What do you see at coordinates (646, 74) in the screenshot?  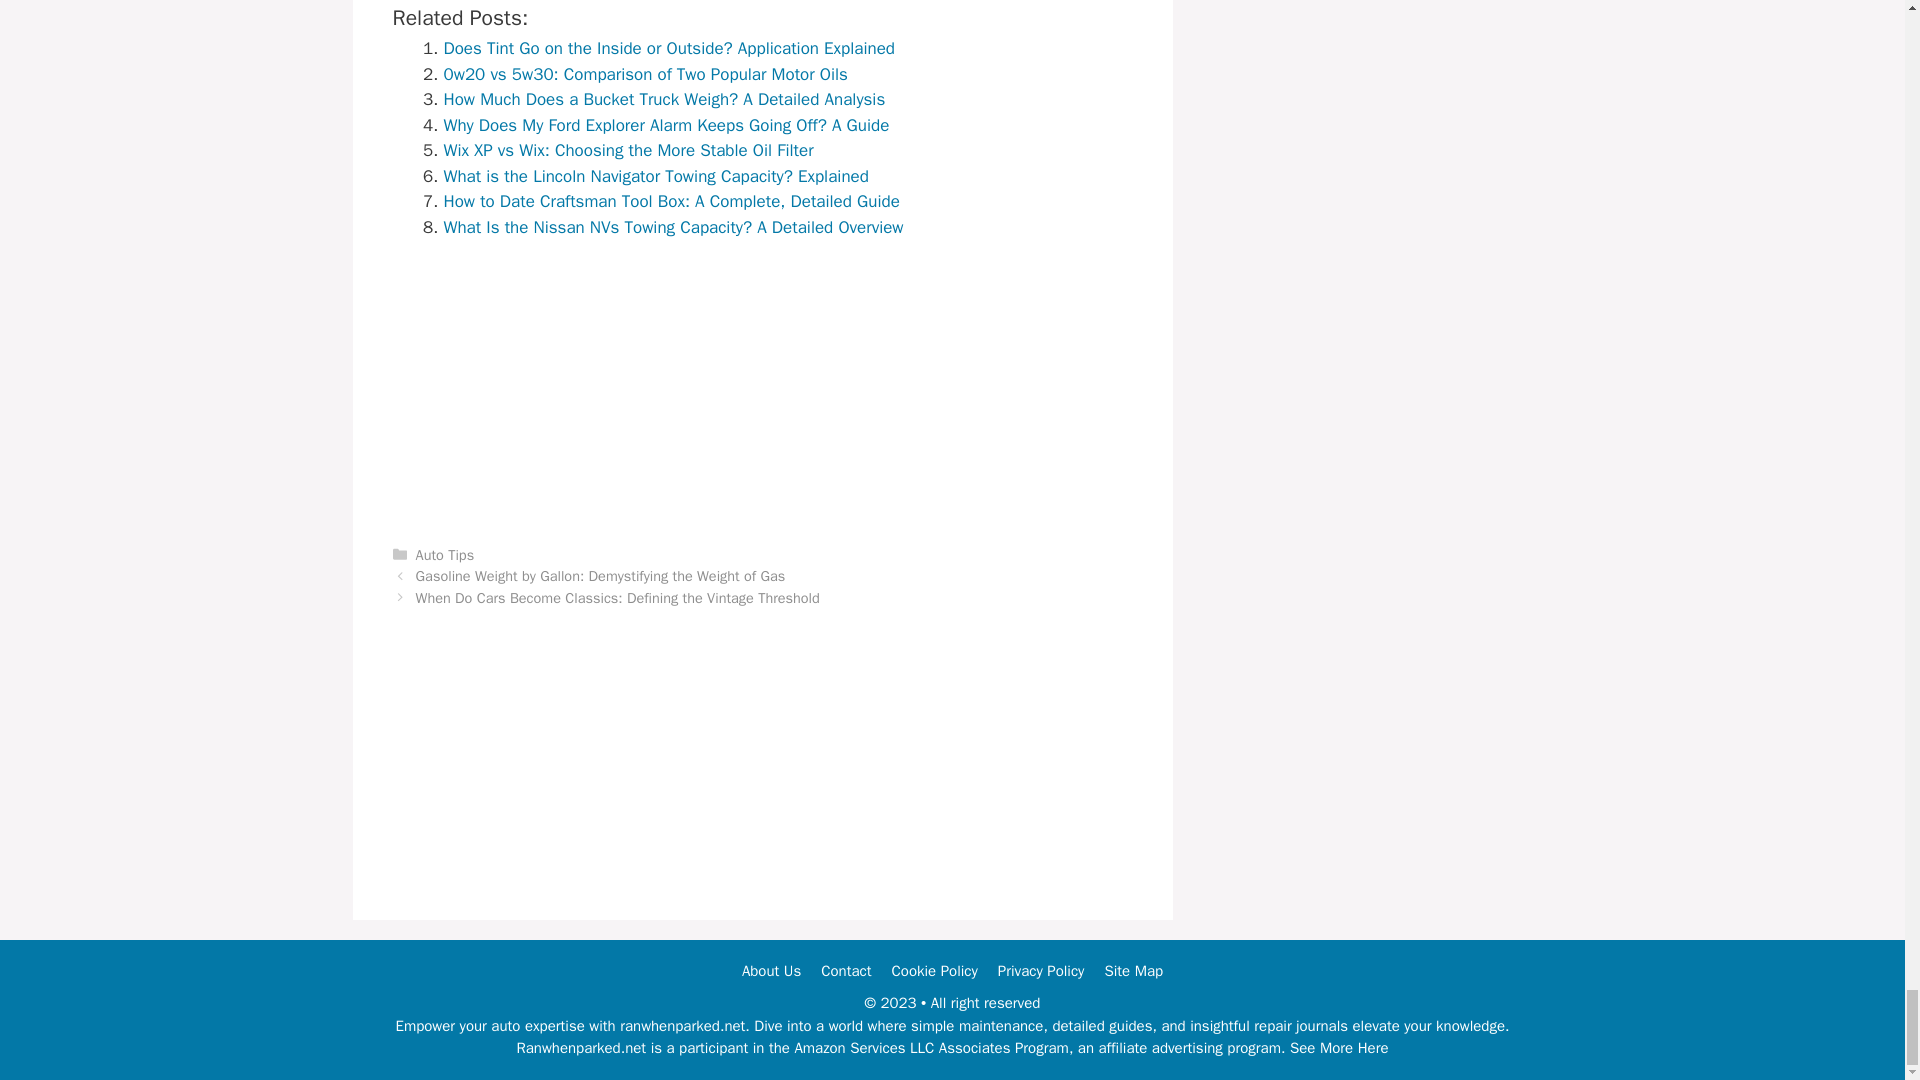 I see `0w20 vs 5w30: Comparison of Two Popular Motor Oils` at bounding box center [646, 74].